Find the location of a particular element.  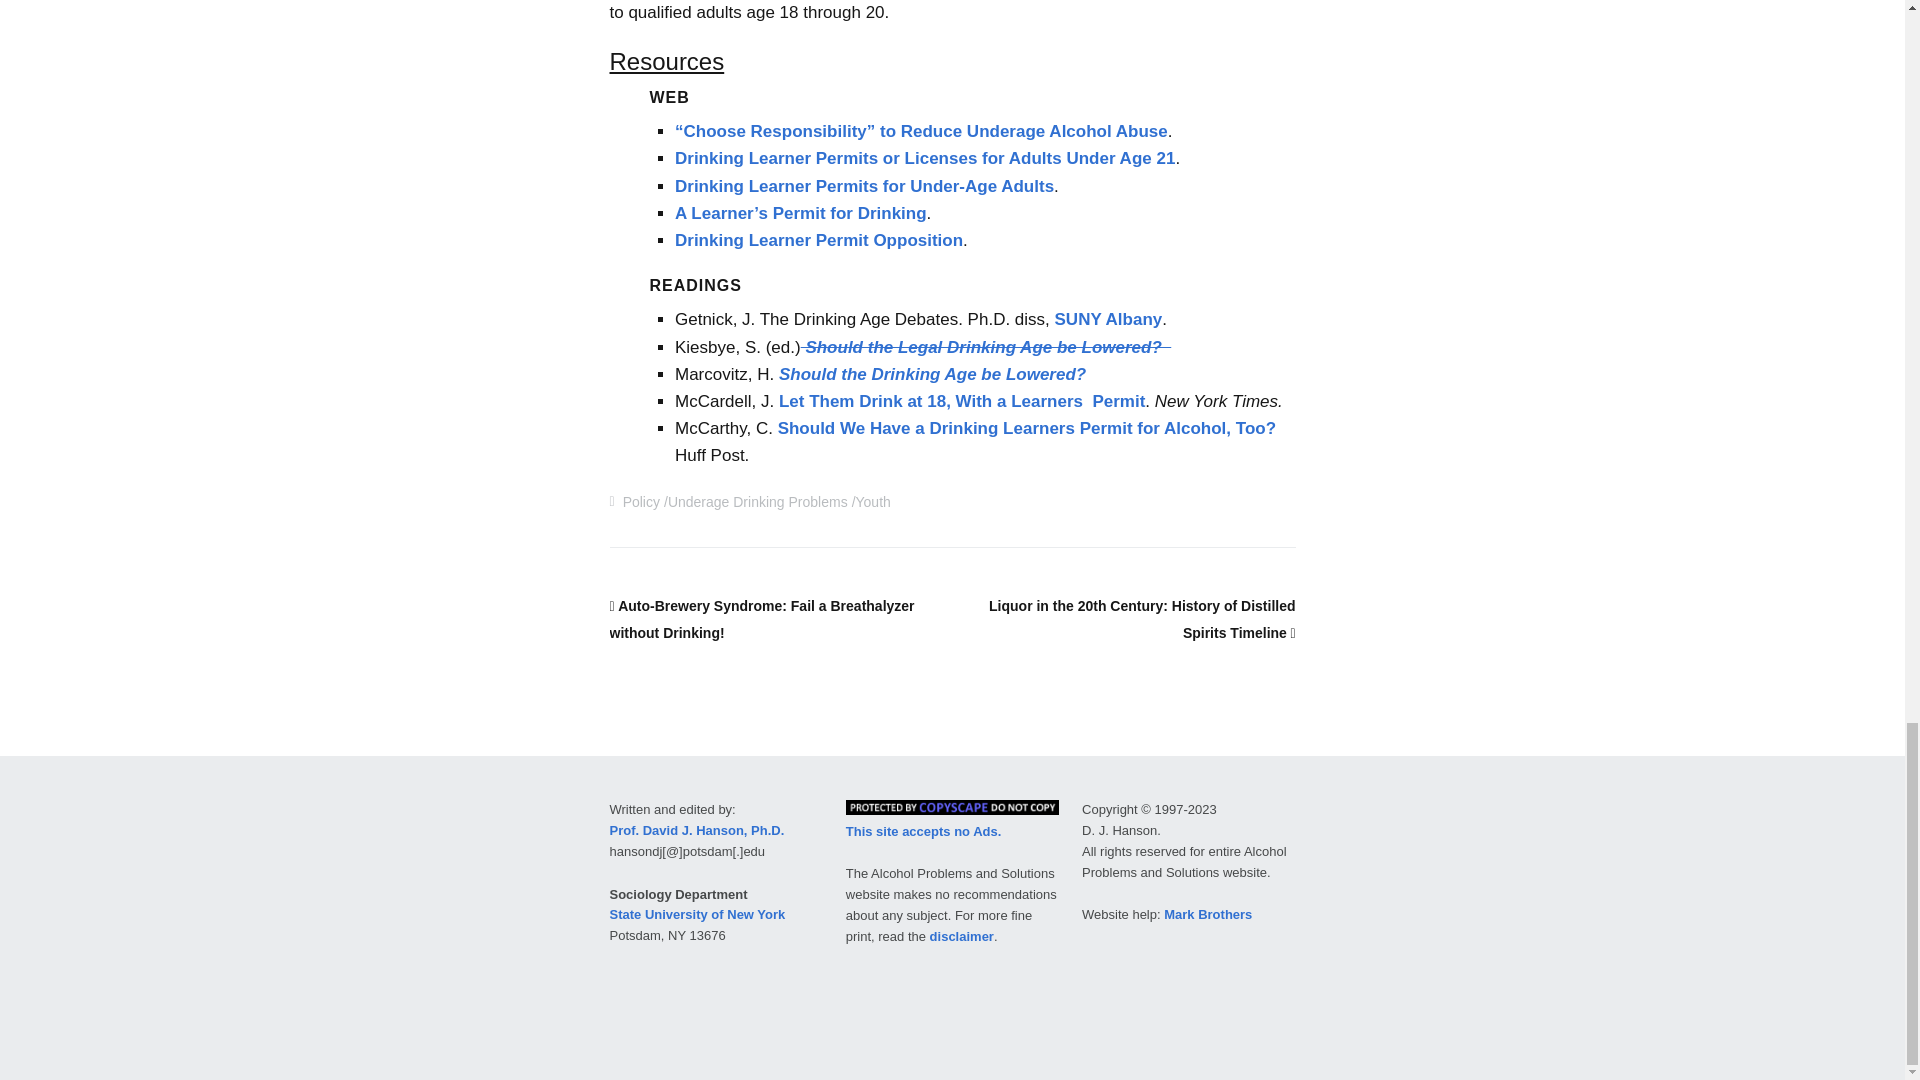

Should the Drinking Age be Lowered? is located at coordinates (930, 374).